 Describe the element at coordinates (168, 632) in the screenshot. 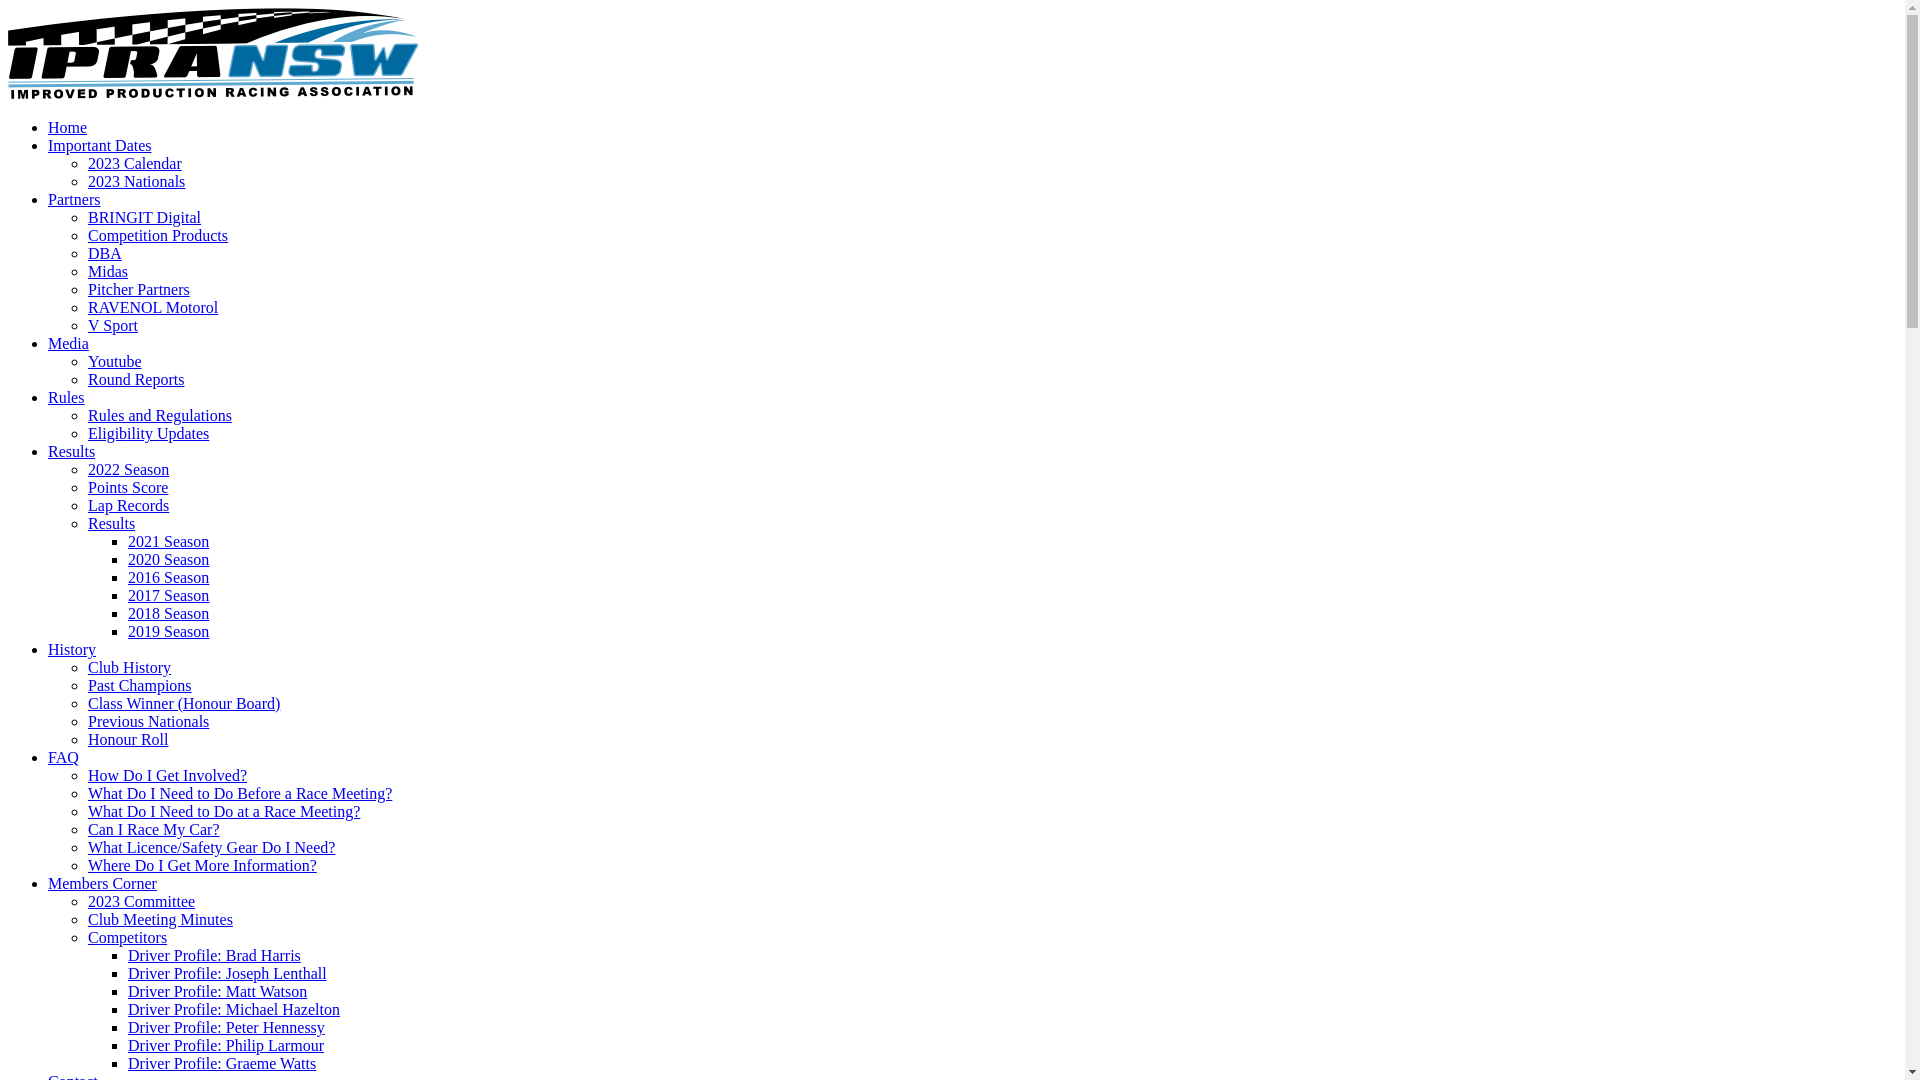

I see `2019 Season` at that location.